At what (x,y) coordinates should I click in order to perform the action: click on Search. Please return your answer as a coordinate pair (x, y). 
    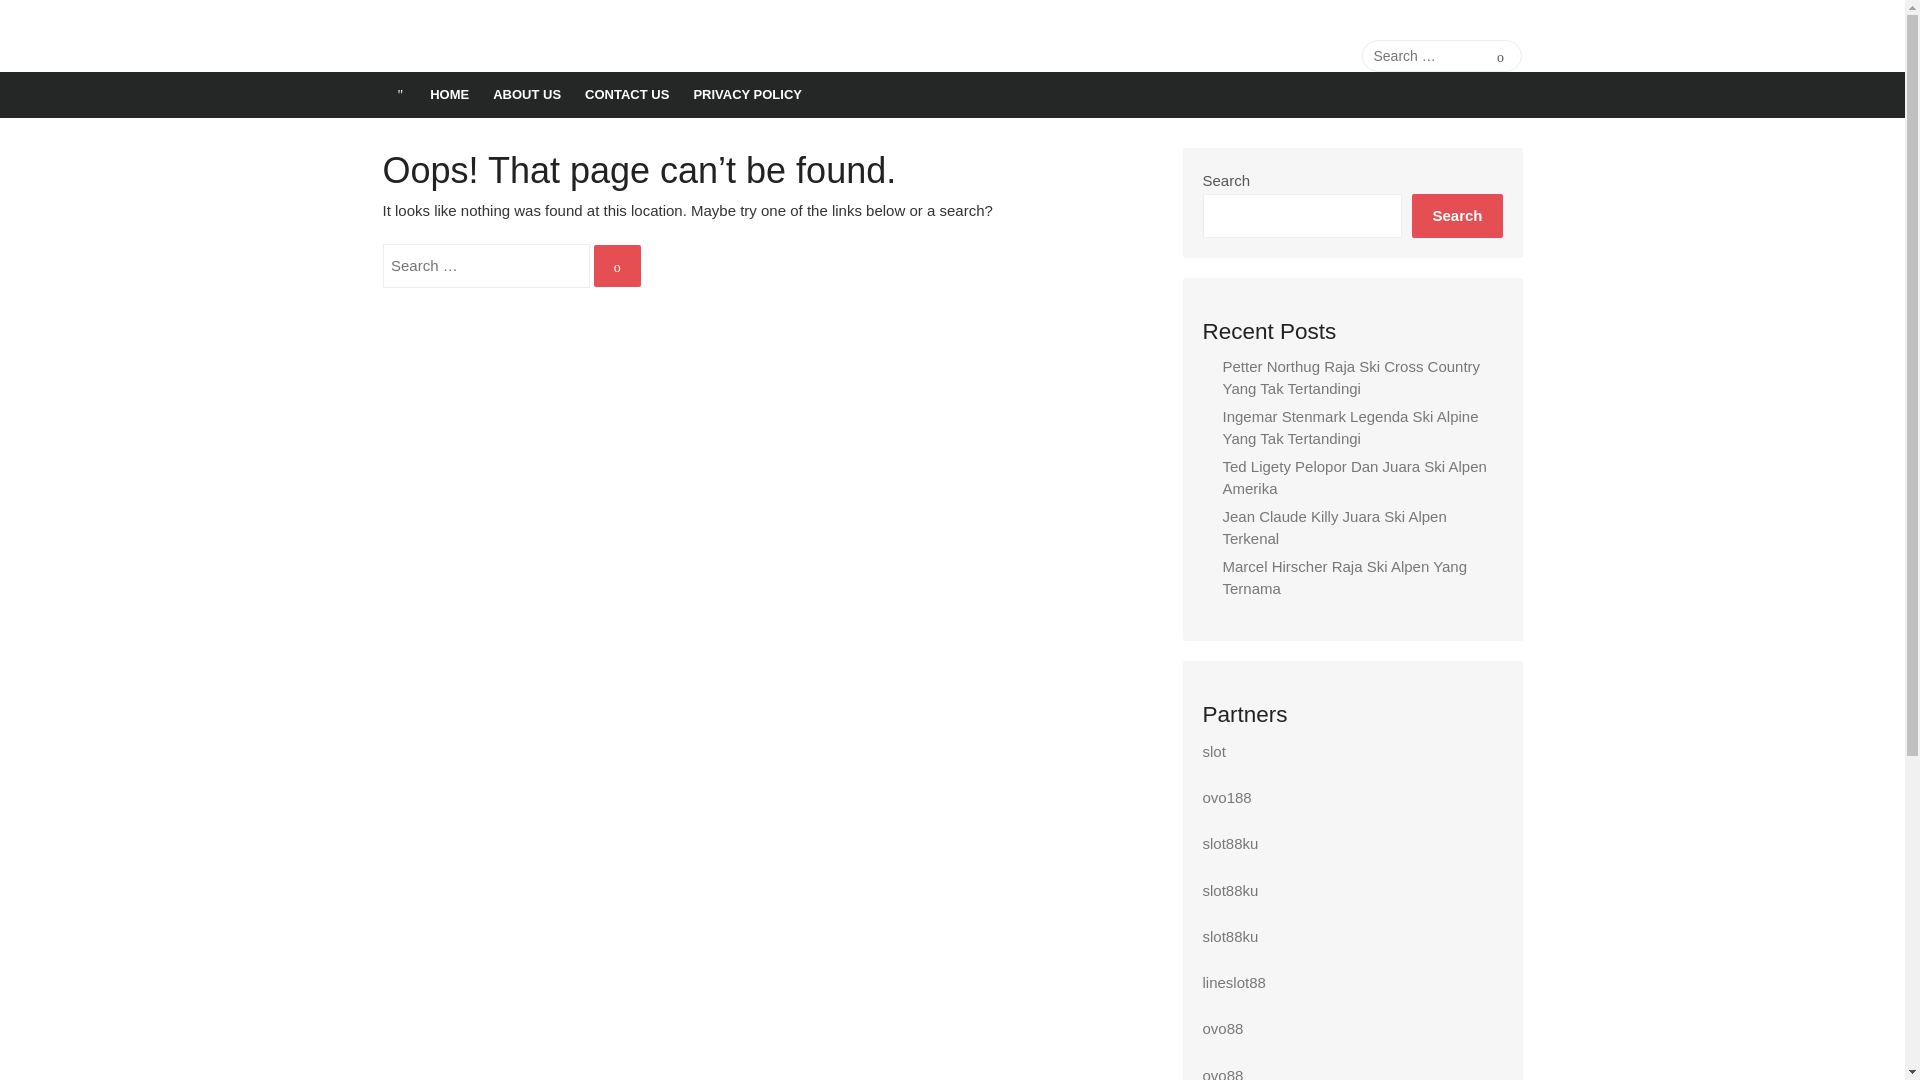
    Looking at the image, I should click on (1500, 56).